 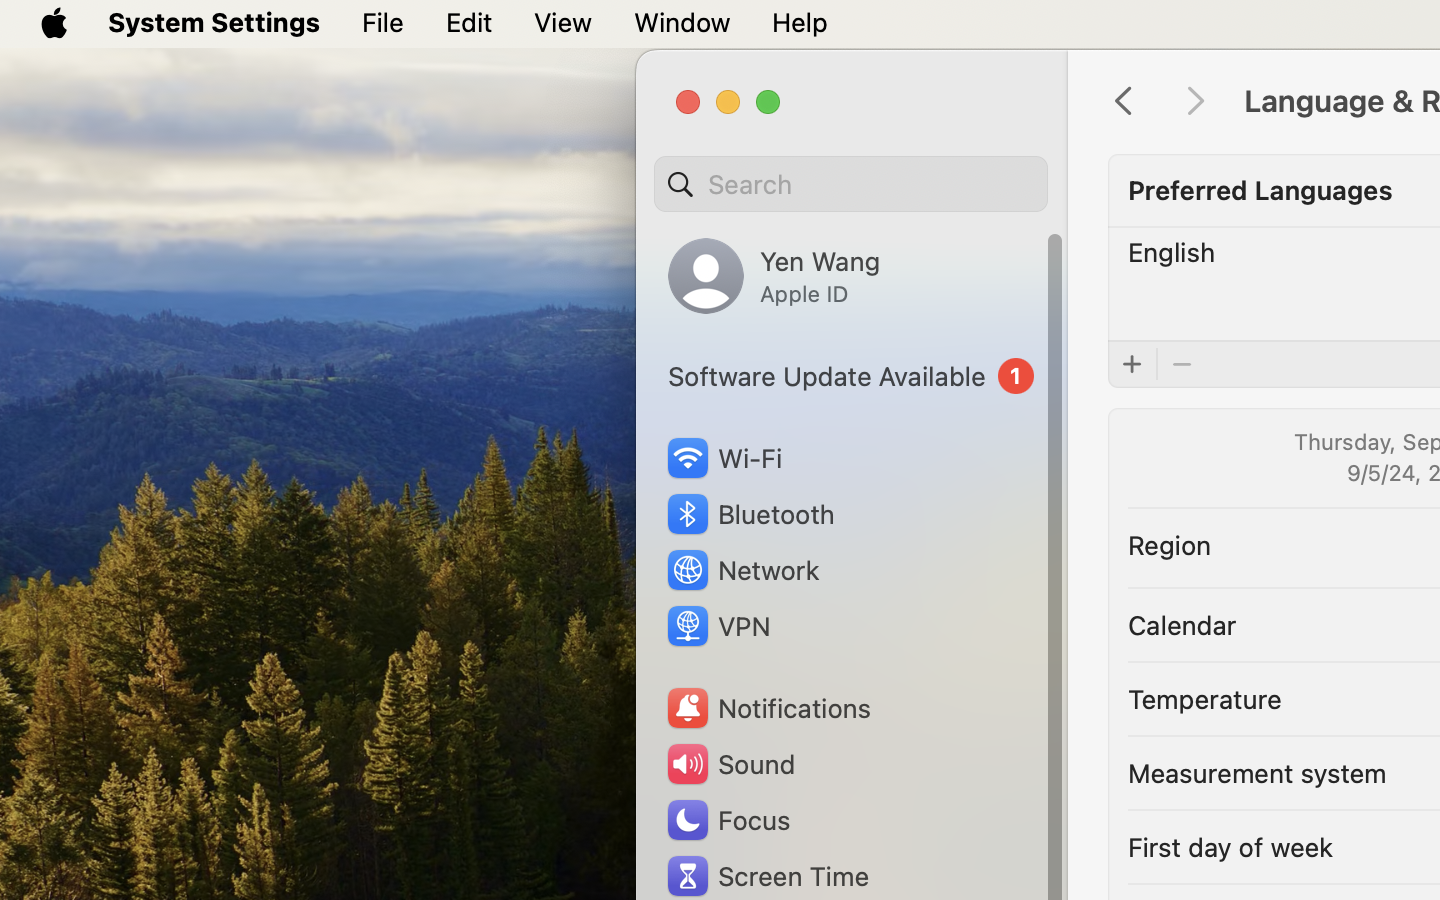 I want to click on Measurement system, so click(x=1257, y=772).